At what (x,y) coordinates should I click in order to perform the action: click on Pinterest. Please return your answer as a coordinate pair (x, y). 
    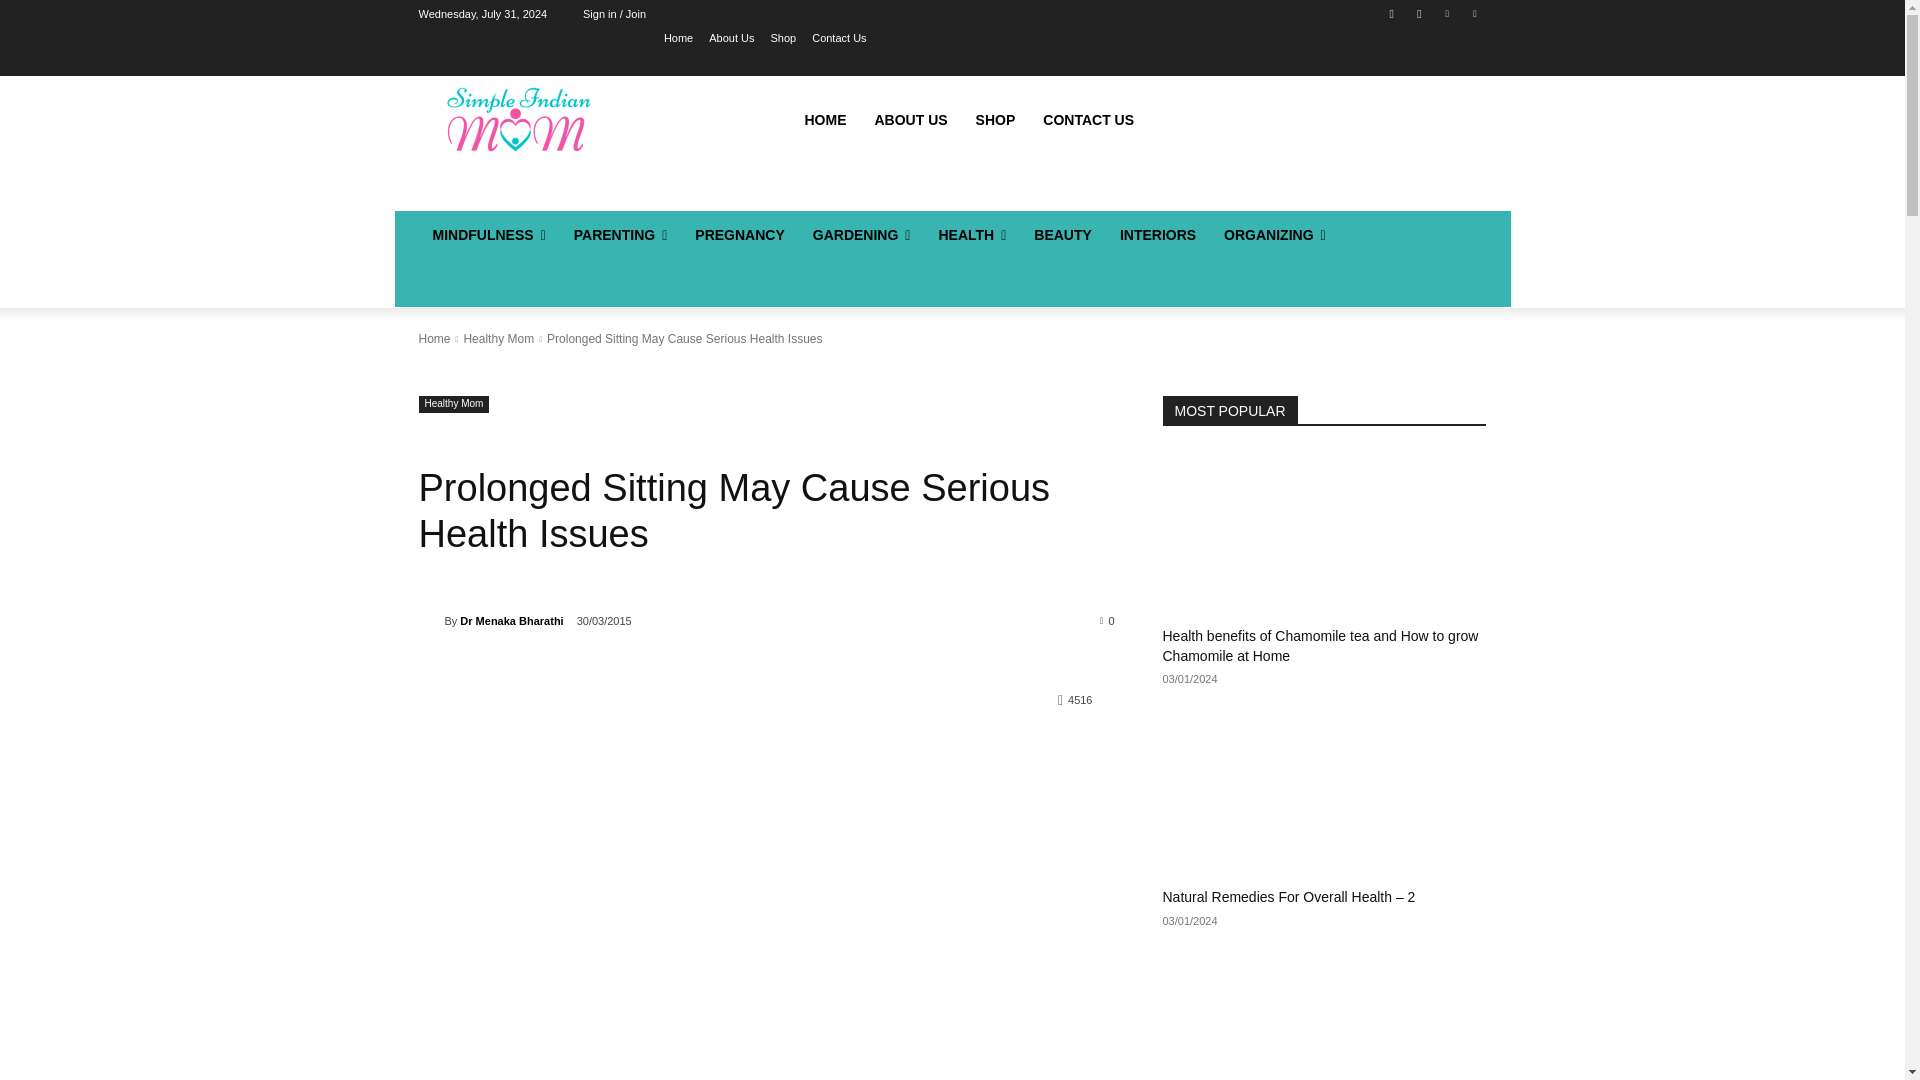
    Looking at the image, I should click on (1448, 13).